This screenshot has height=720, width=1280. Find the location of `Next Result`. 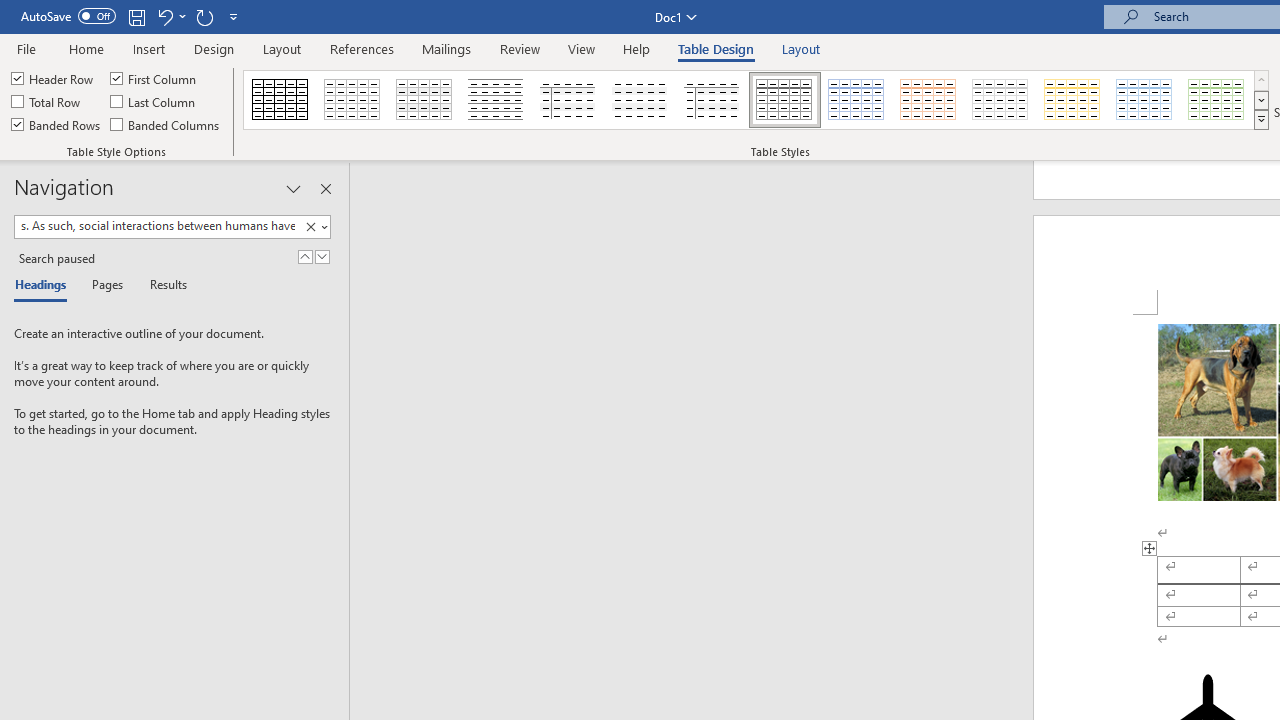

Next Result is located at coordinates (322, 256).